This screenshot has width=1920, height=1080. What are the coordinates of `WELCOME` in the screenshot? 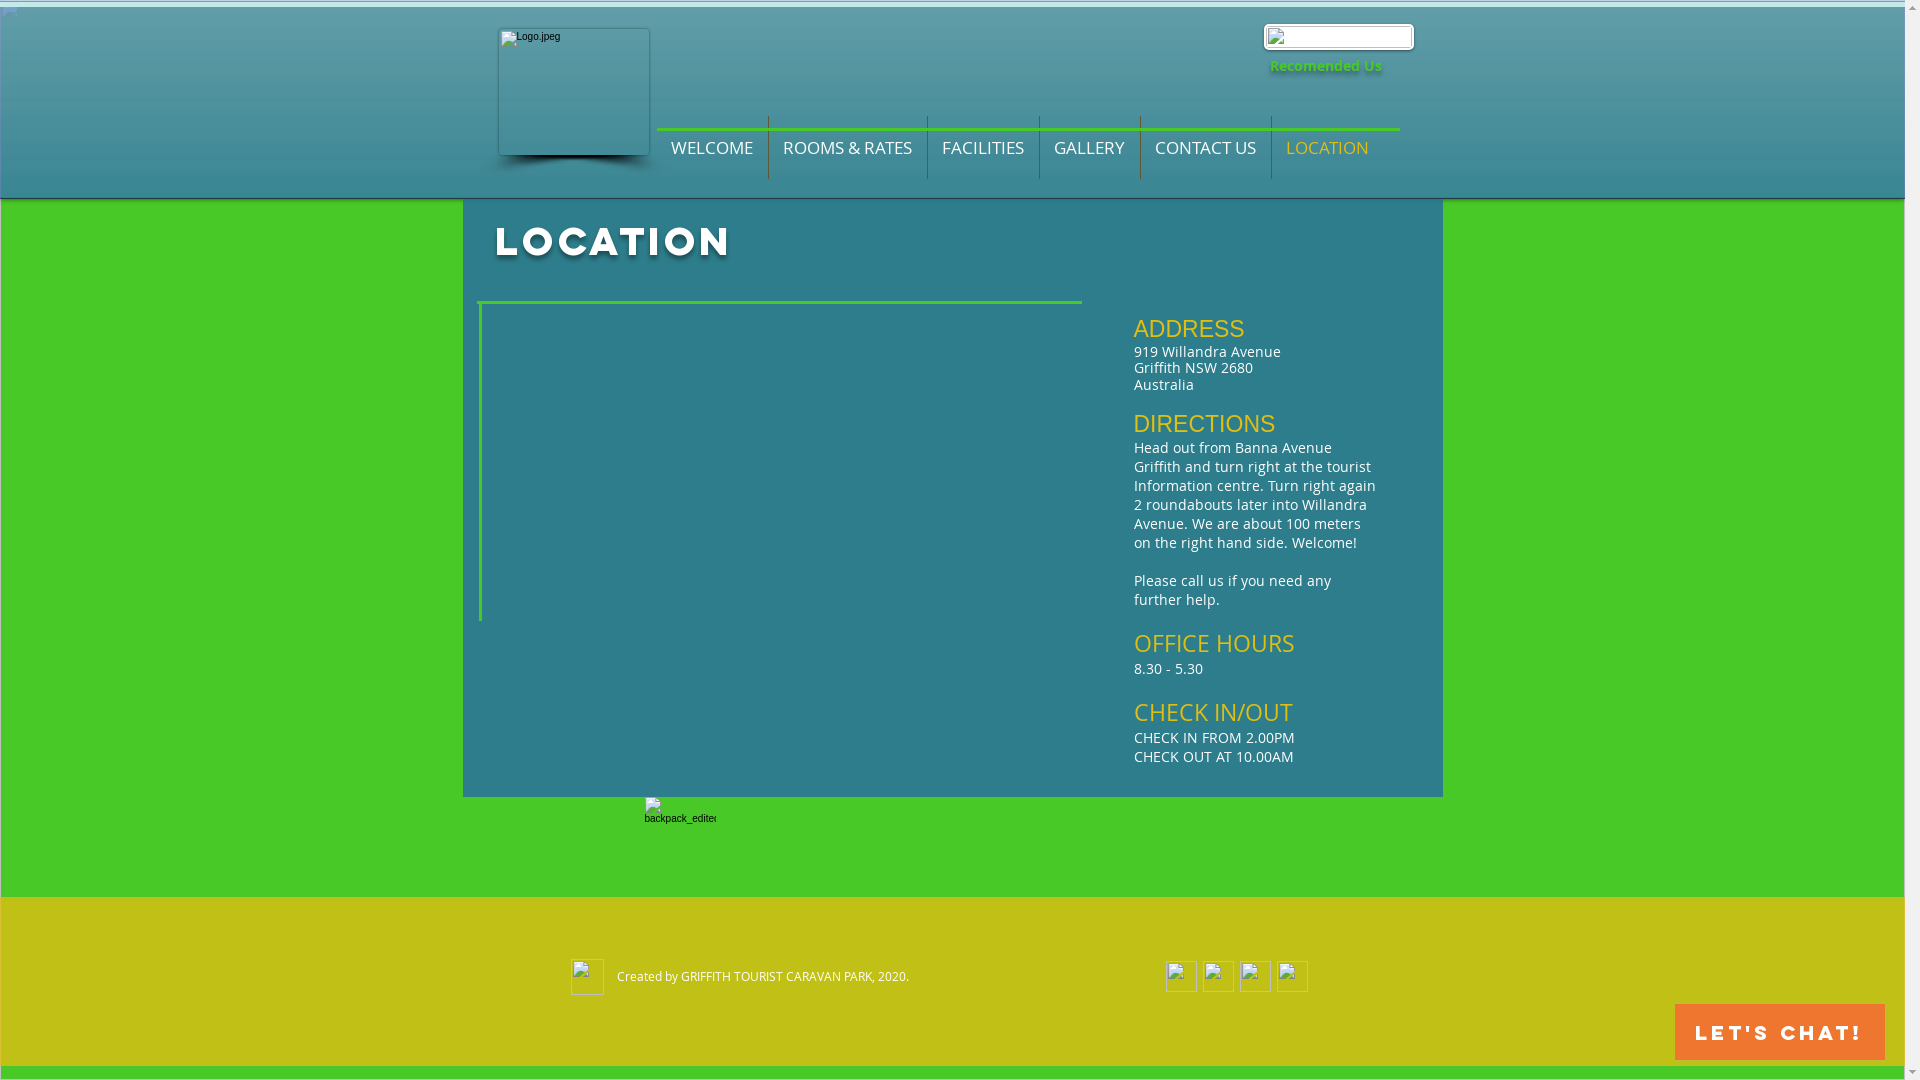 It's located at (712, 148).